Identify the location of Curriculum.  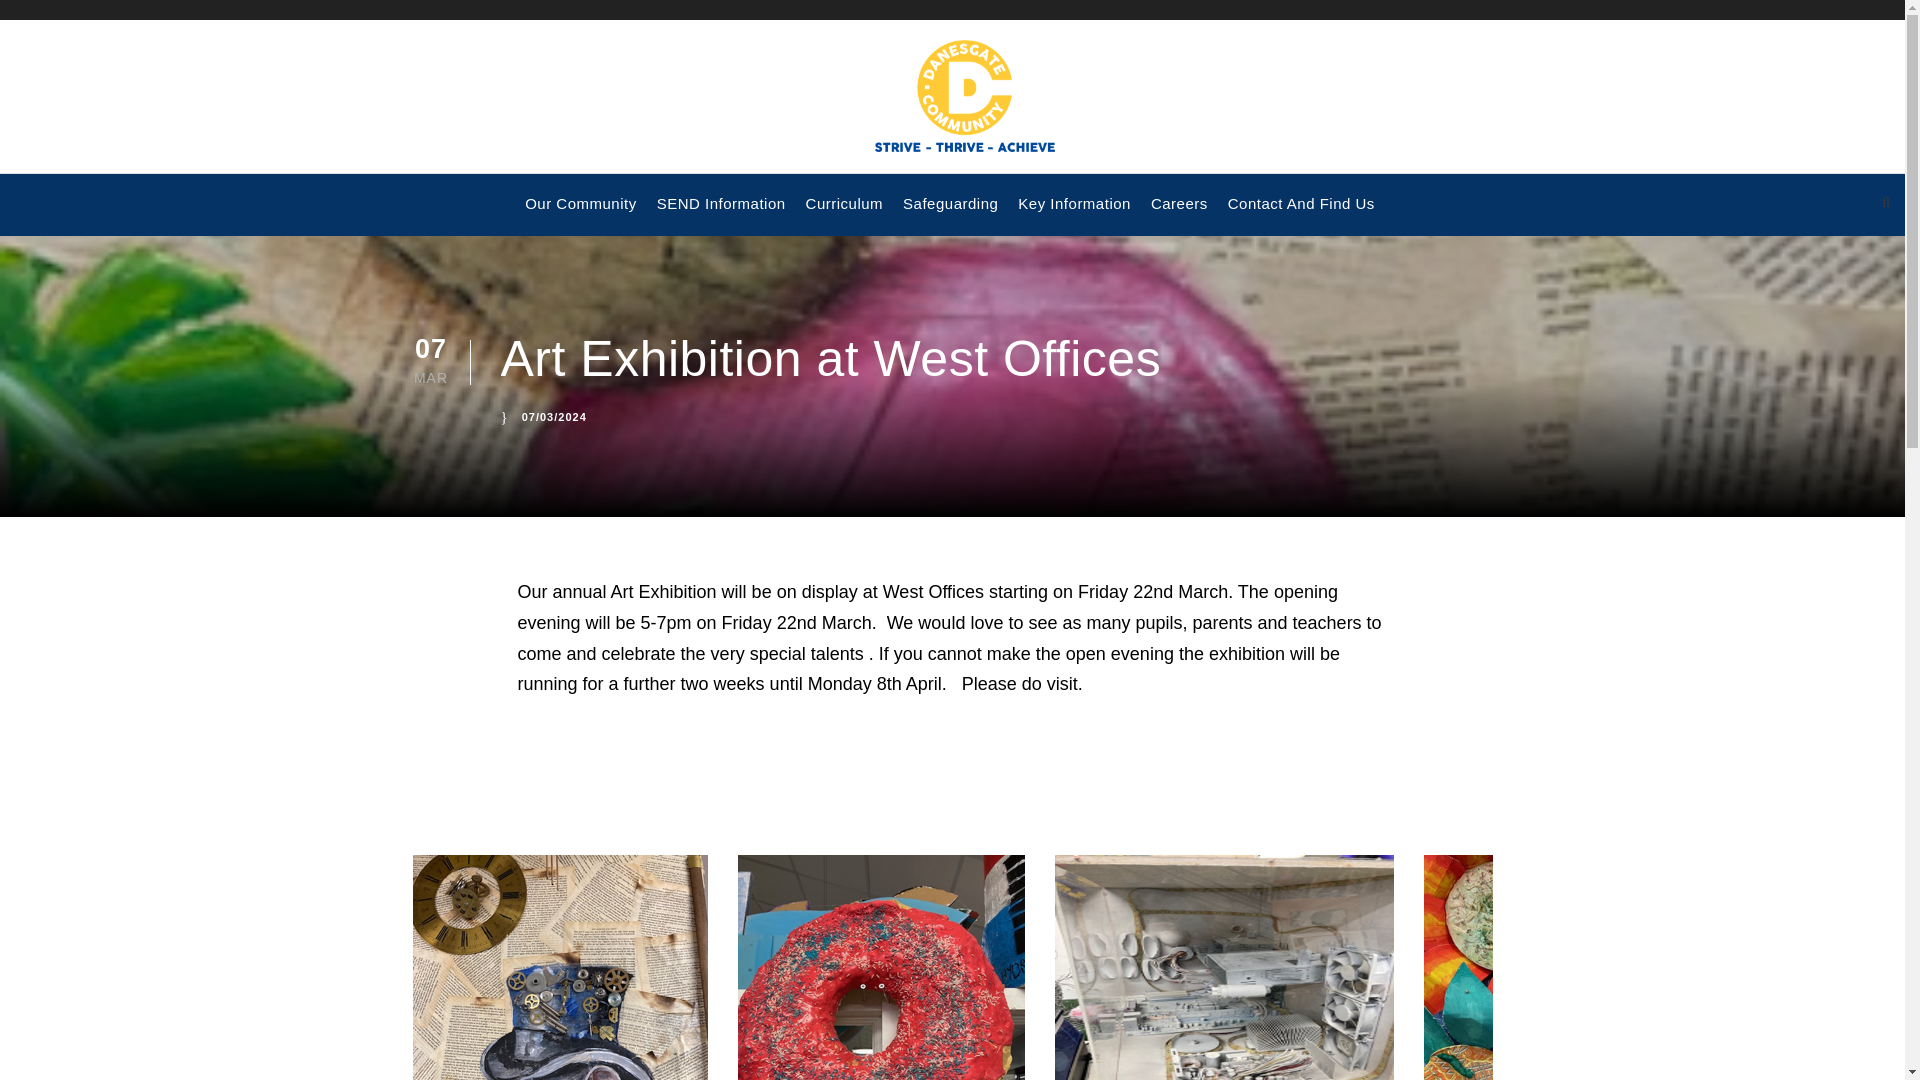
(844, 214).